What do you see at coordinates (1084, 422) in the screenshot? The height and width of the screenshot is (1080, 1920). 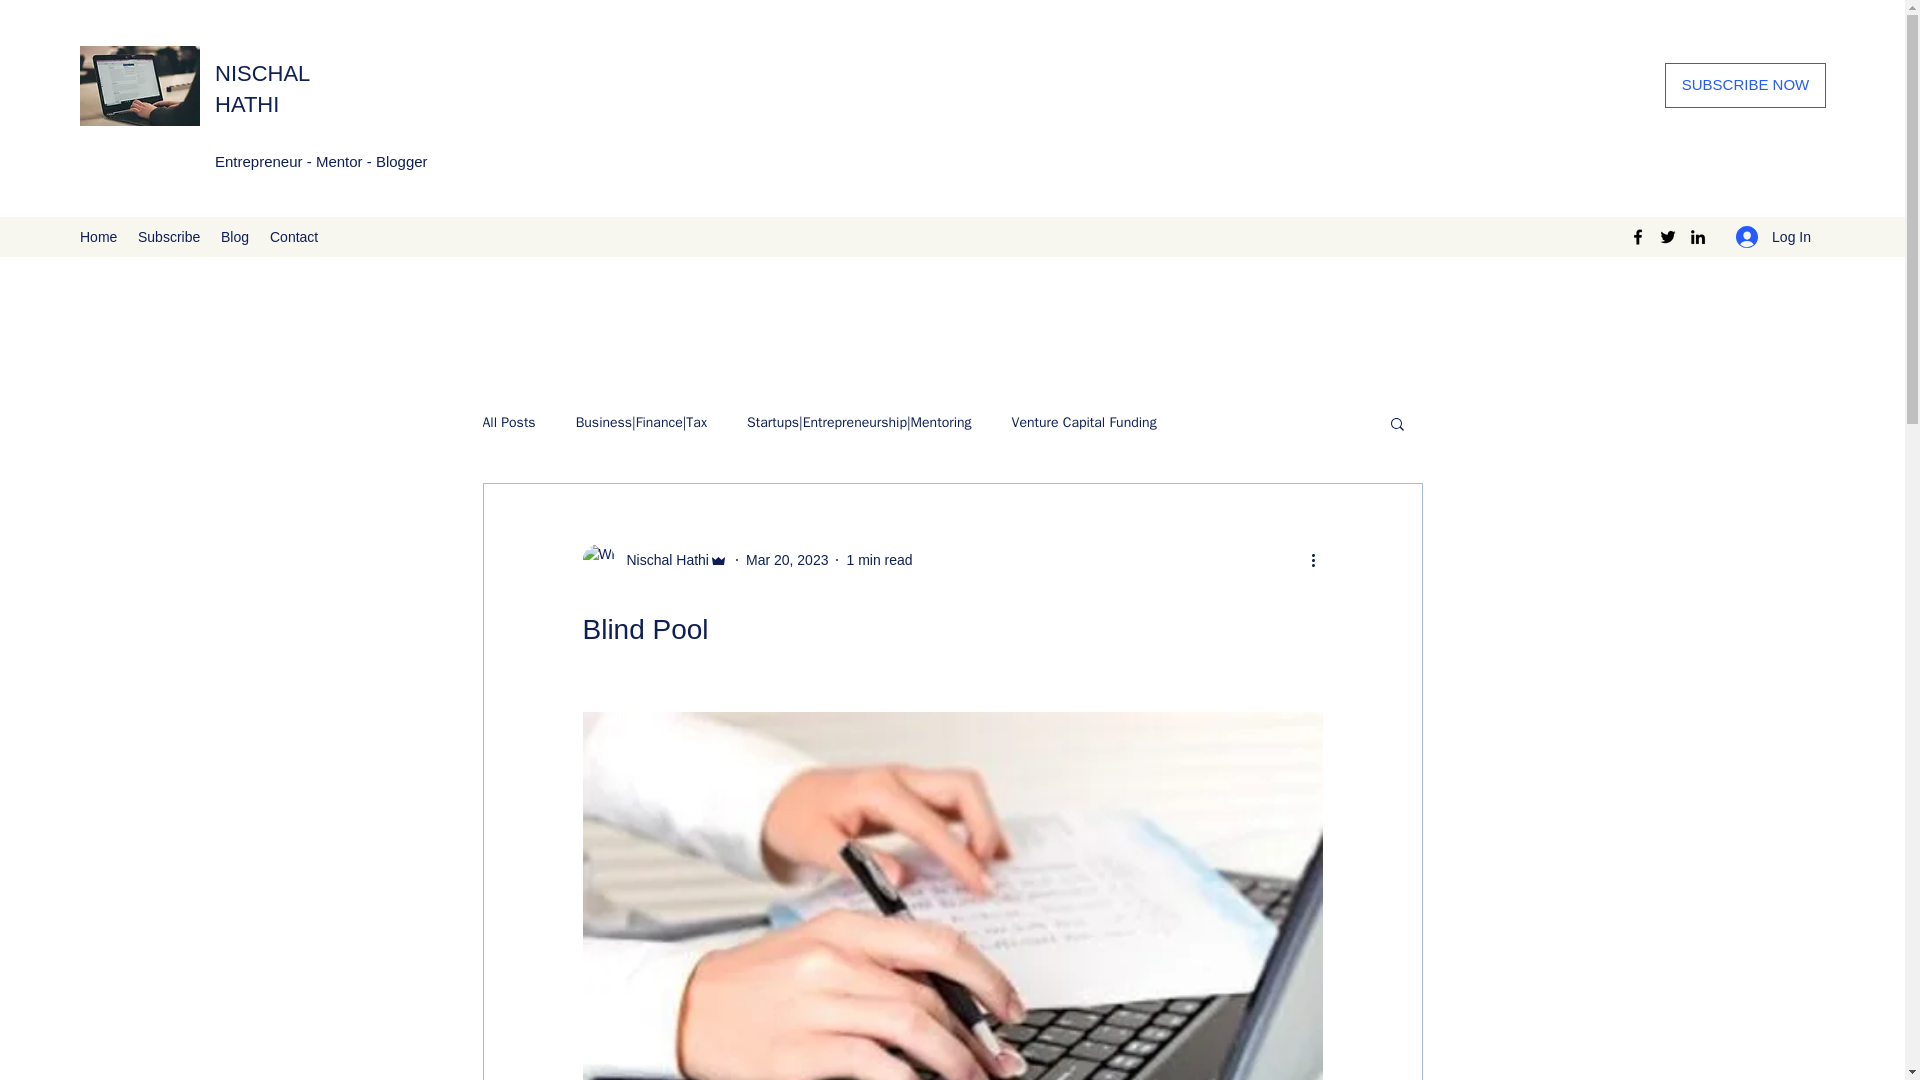 I see `Venture Capital Funding` at bounding box center [1084, 422].